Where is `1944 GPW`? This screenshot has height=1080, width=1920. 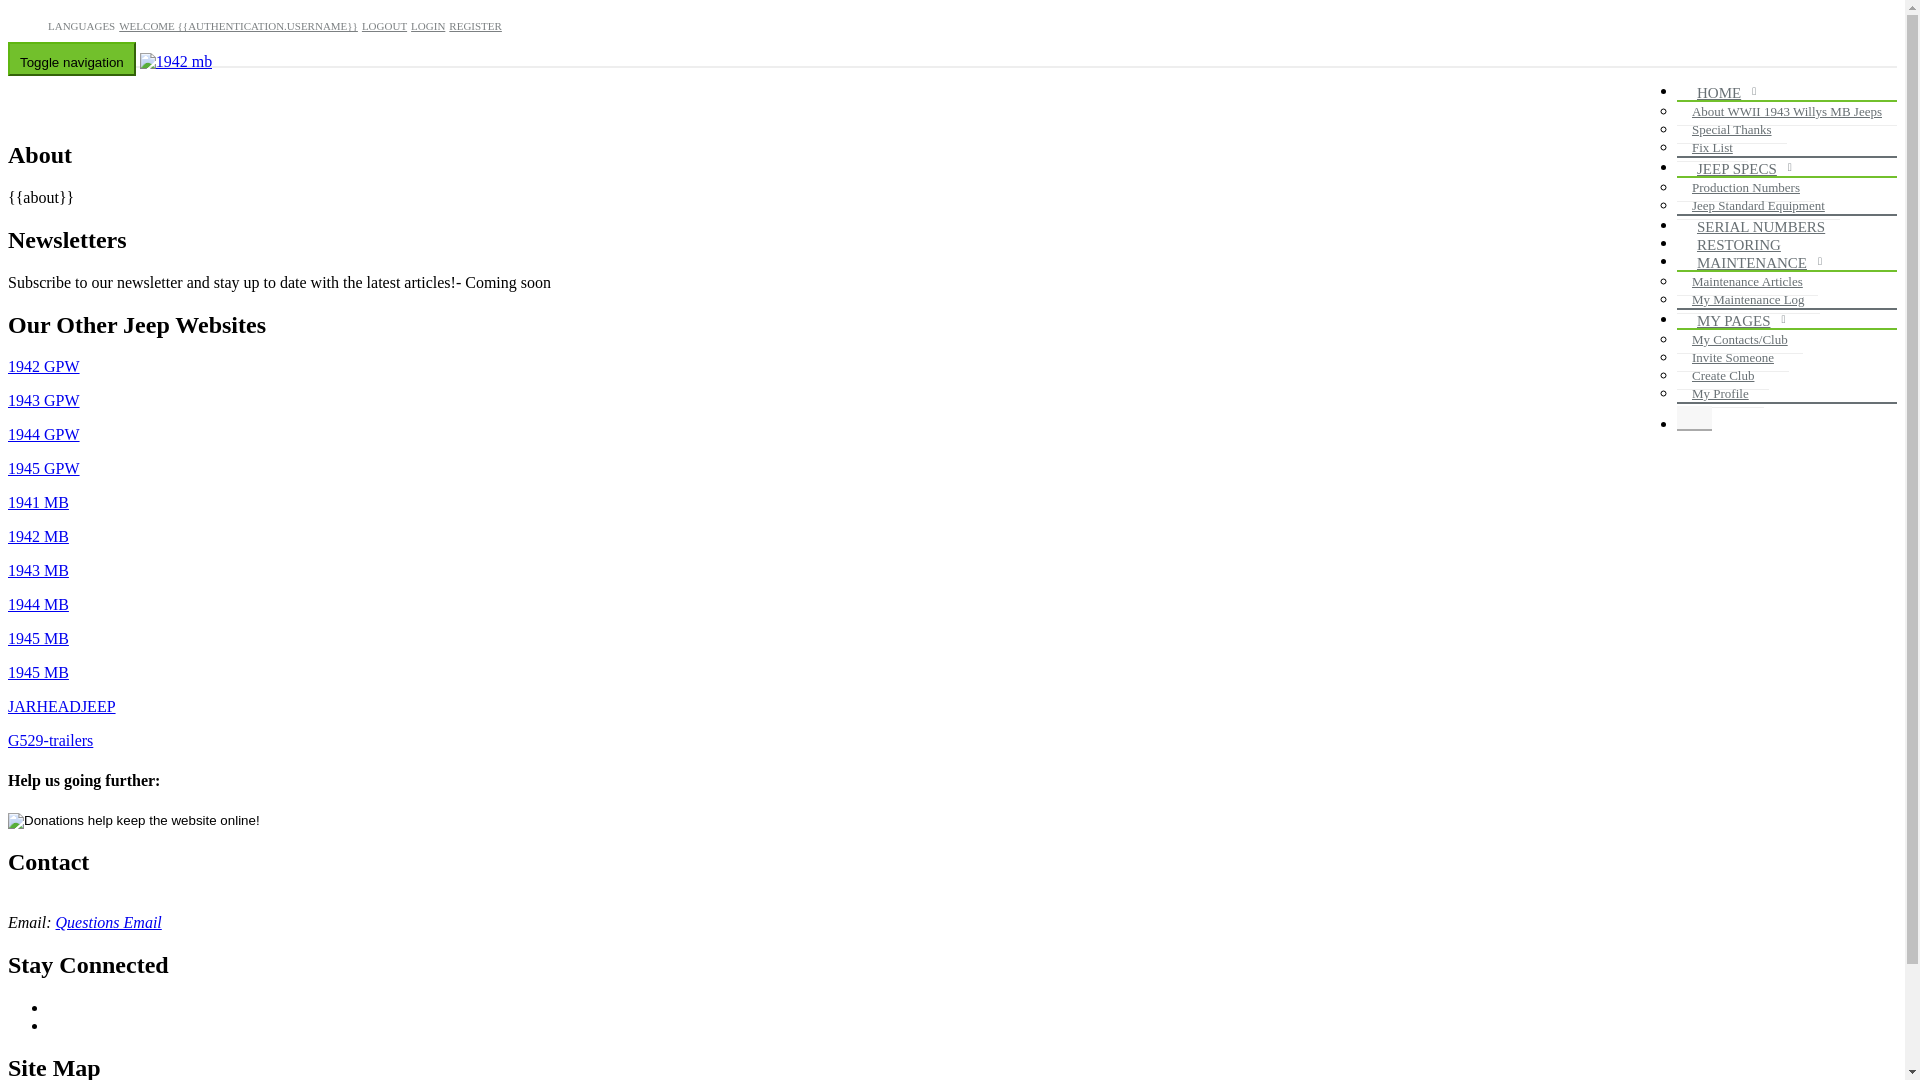
1944 GPW is located at coordinates (44, 434).